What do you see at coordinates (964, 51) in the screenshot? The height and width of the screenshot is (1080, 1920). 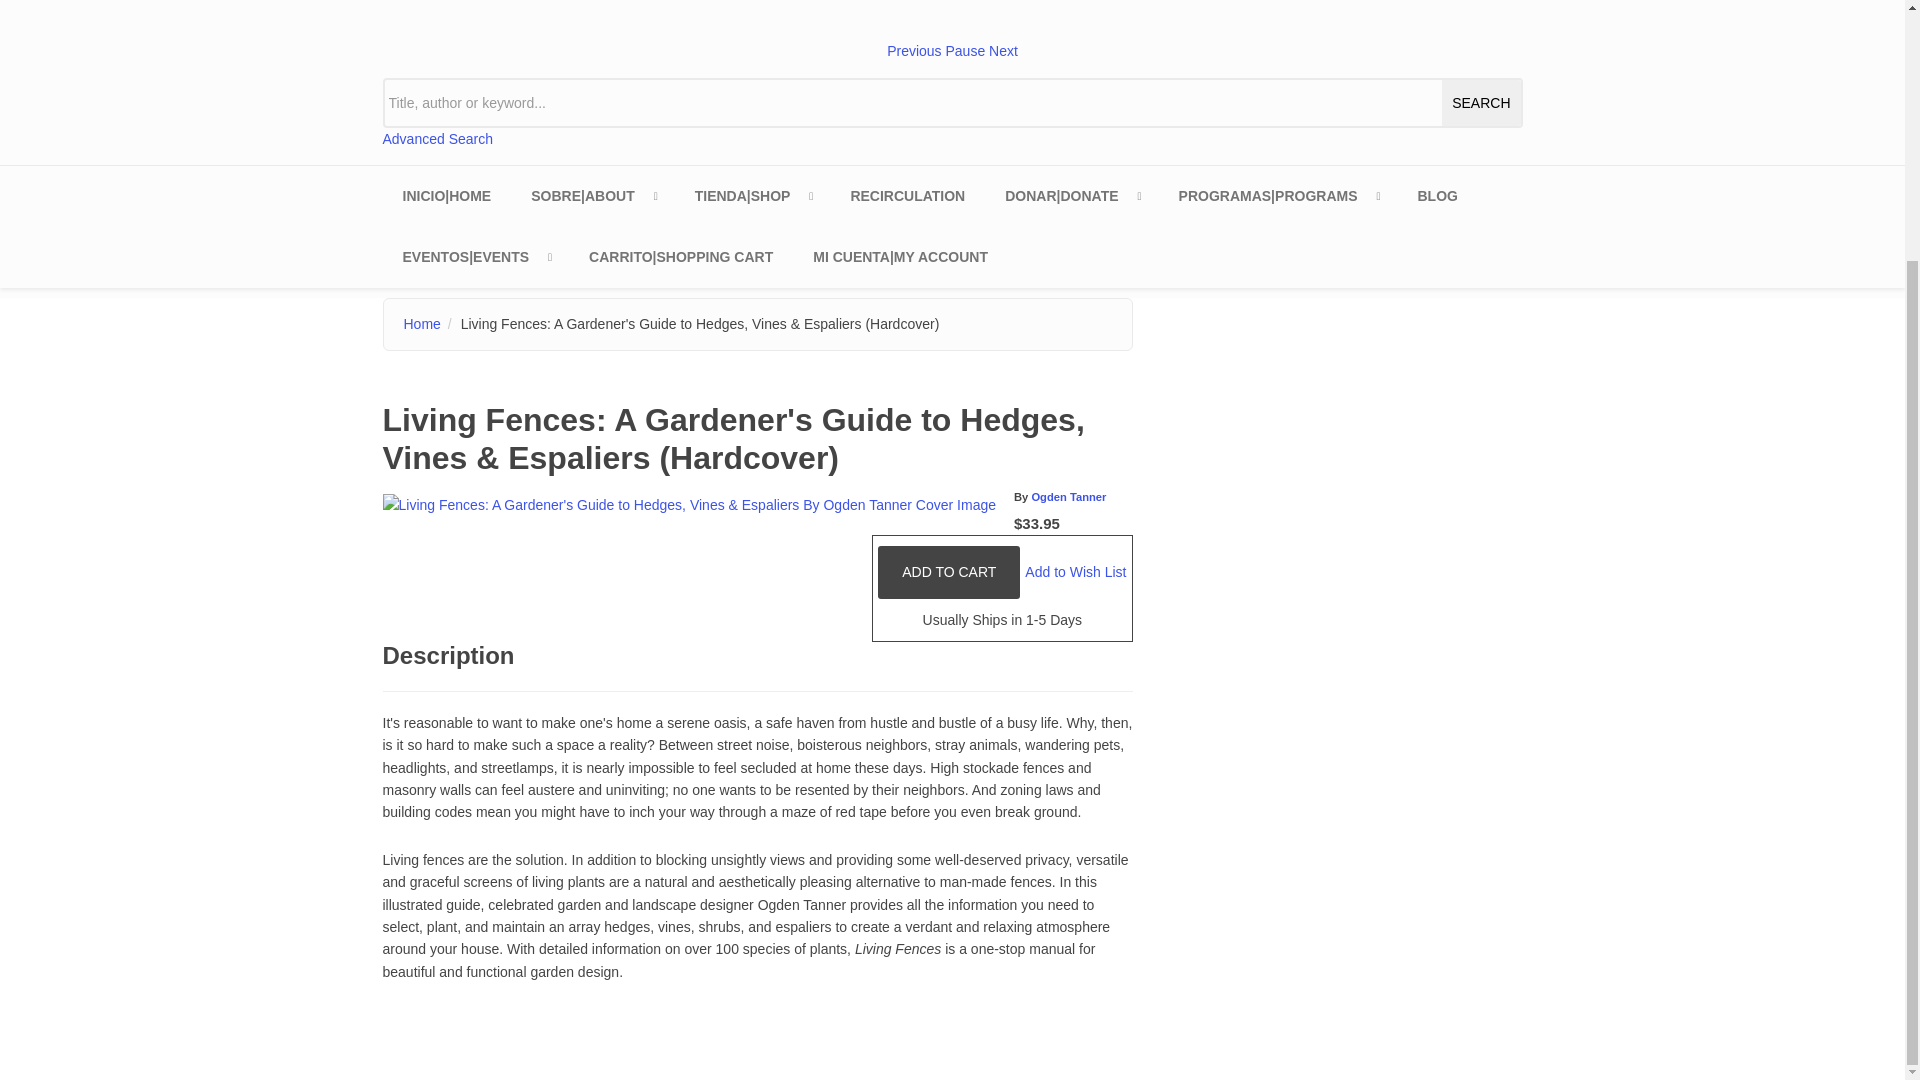 I see `Pause` at bounding box center [964, 51].